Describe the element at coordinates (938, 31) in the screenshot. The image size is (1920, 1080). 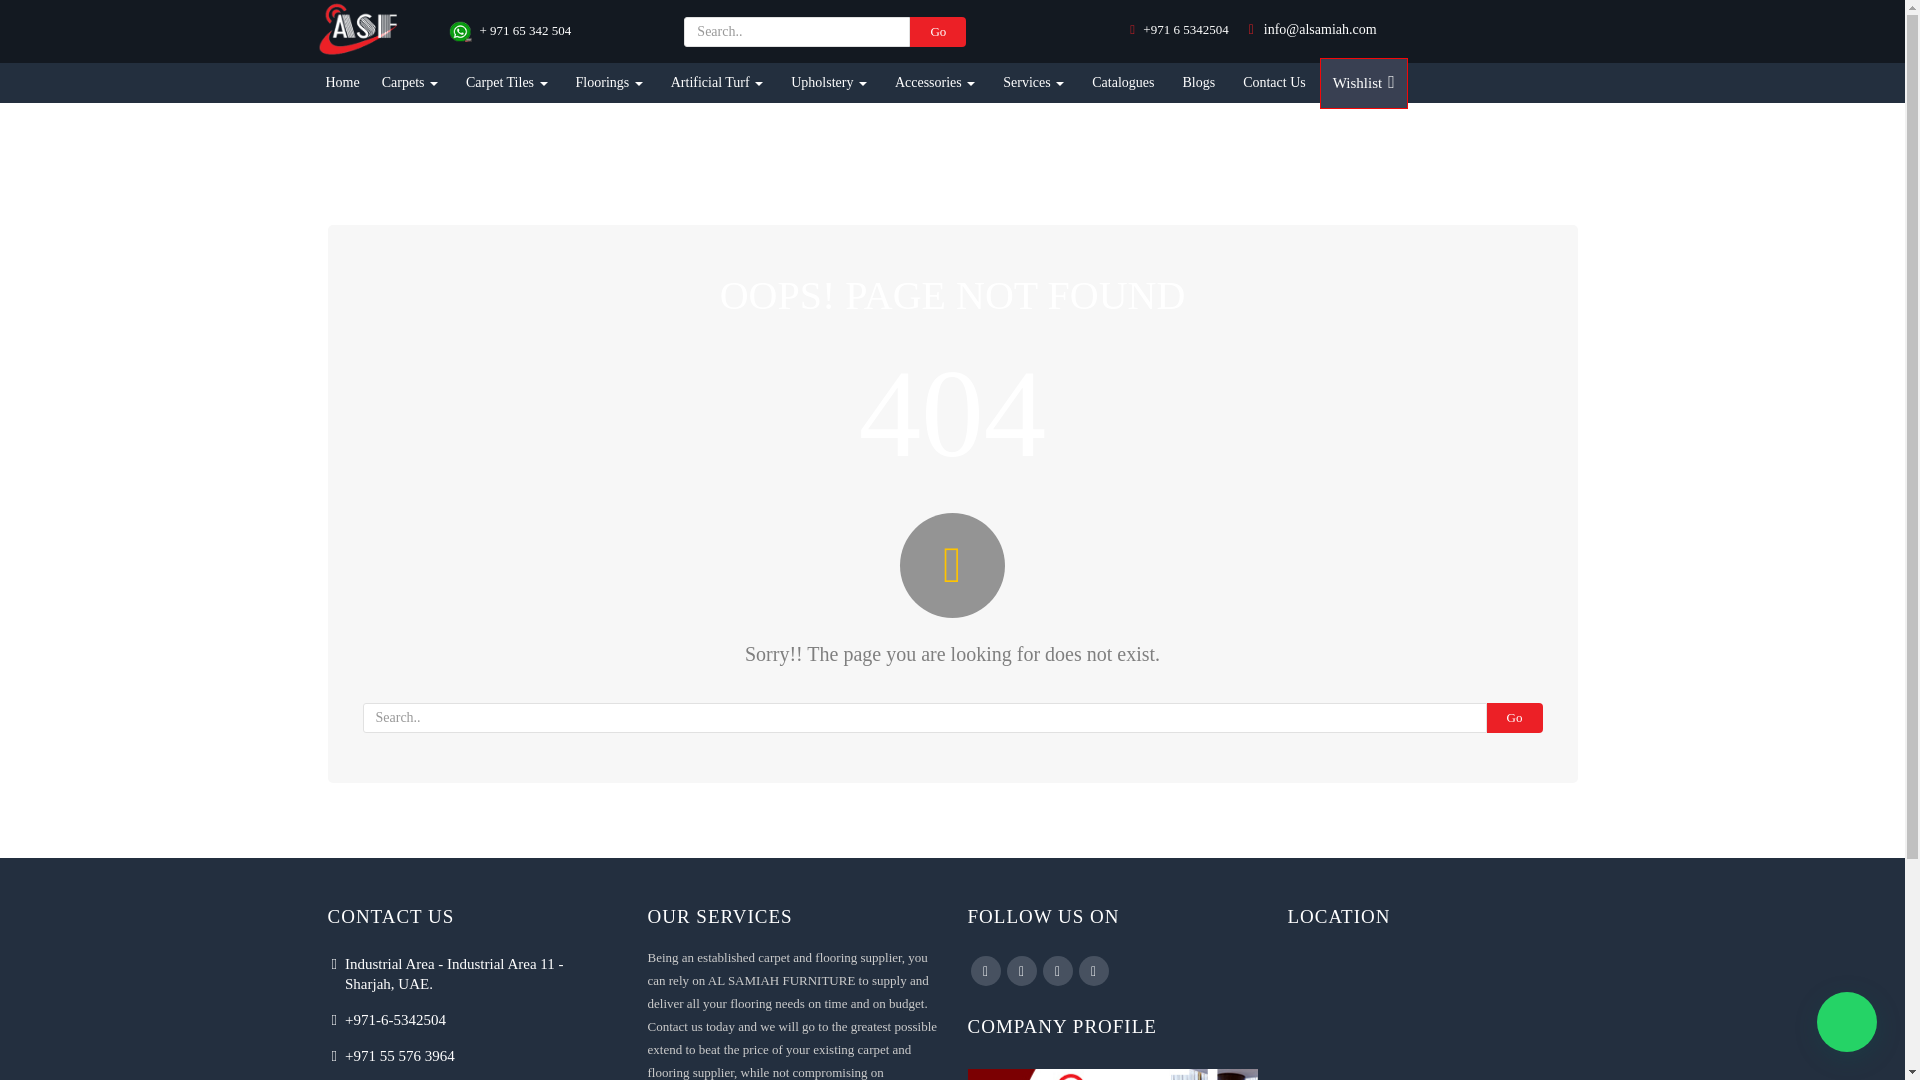
I see `Go` at that location.